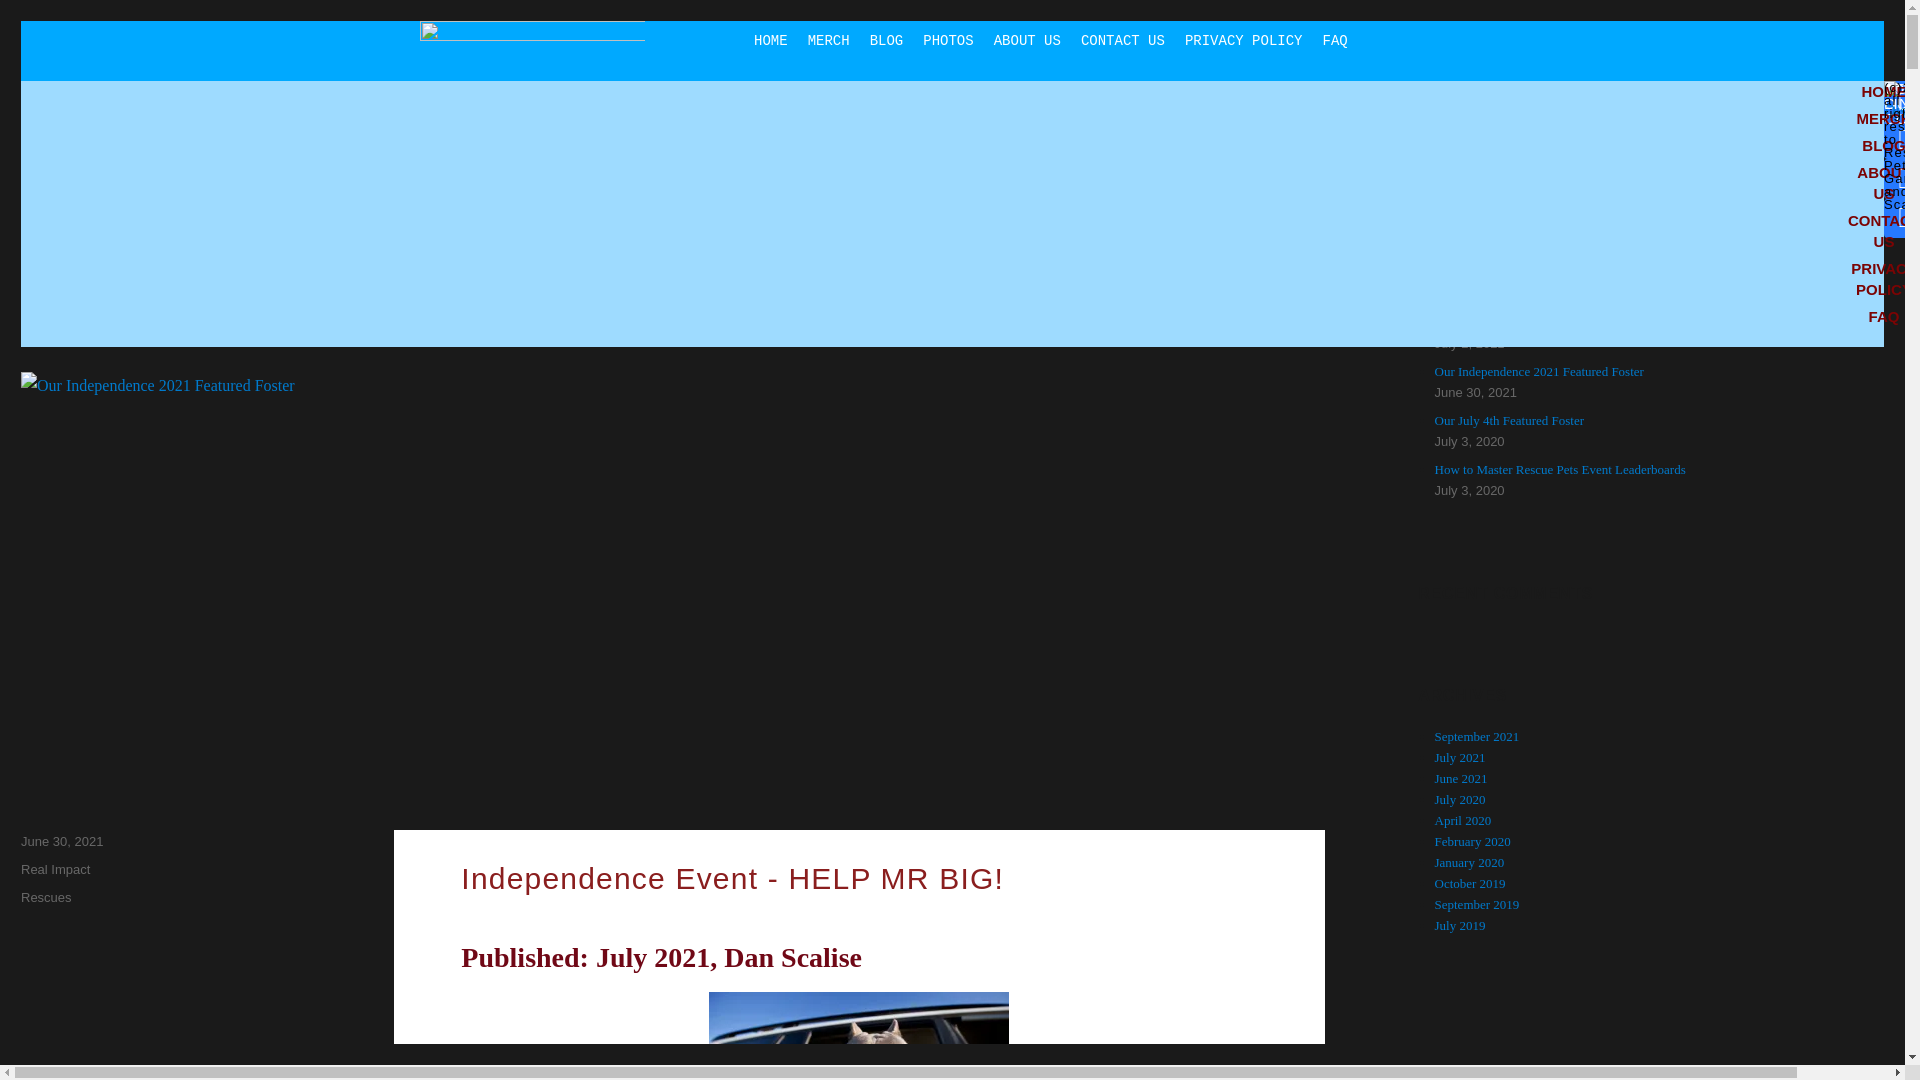 This screenshot has width=1920, height=1080. I want to click on June 30, 2021, so click(62, 840).